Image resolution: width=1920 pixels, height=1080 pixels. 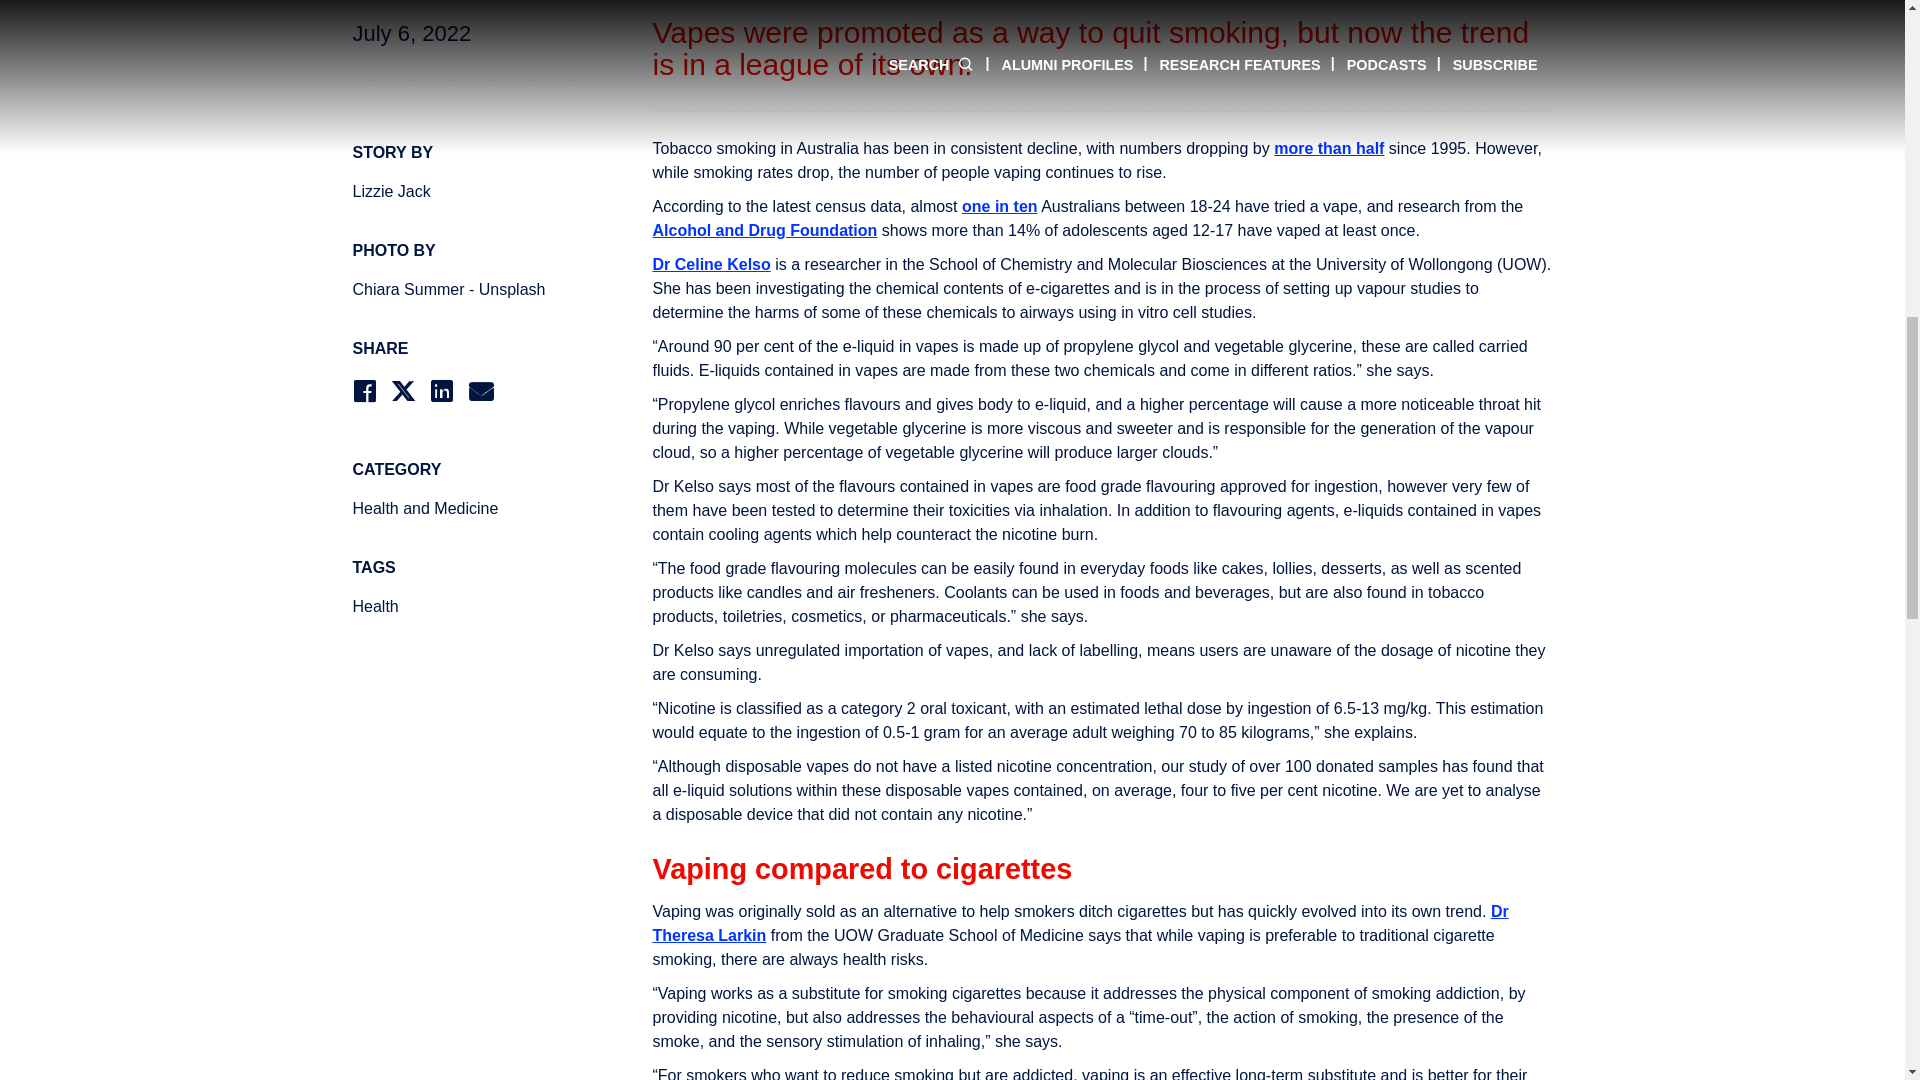 I want to click on Health and Medicine, so click(x=465, y=508).